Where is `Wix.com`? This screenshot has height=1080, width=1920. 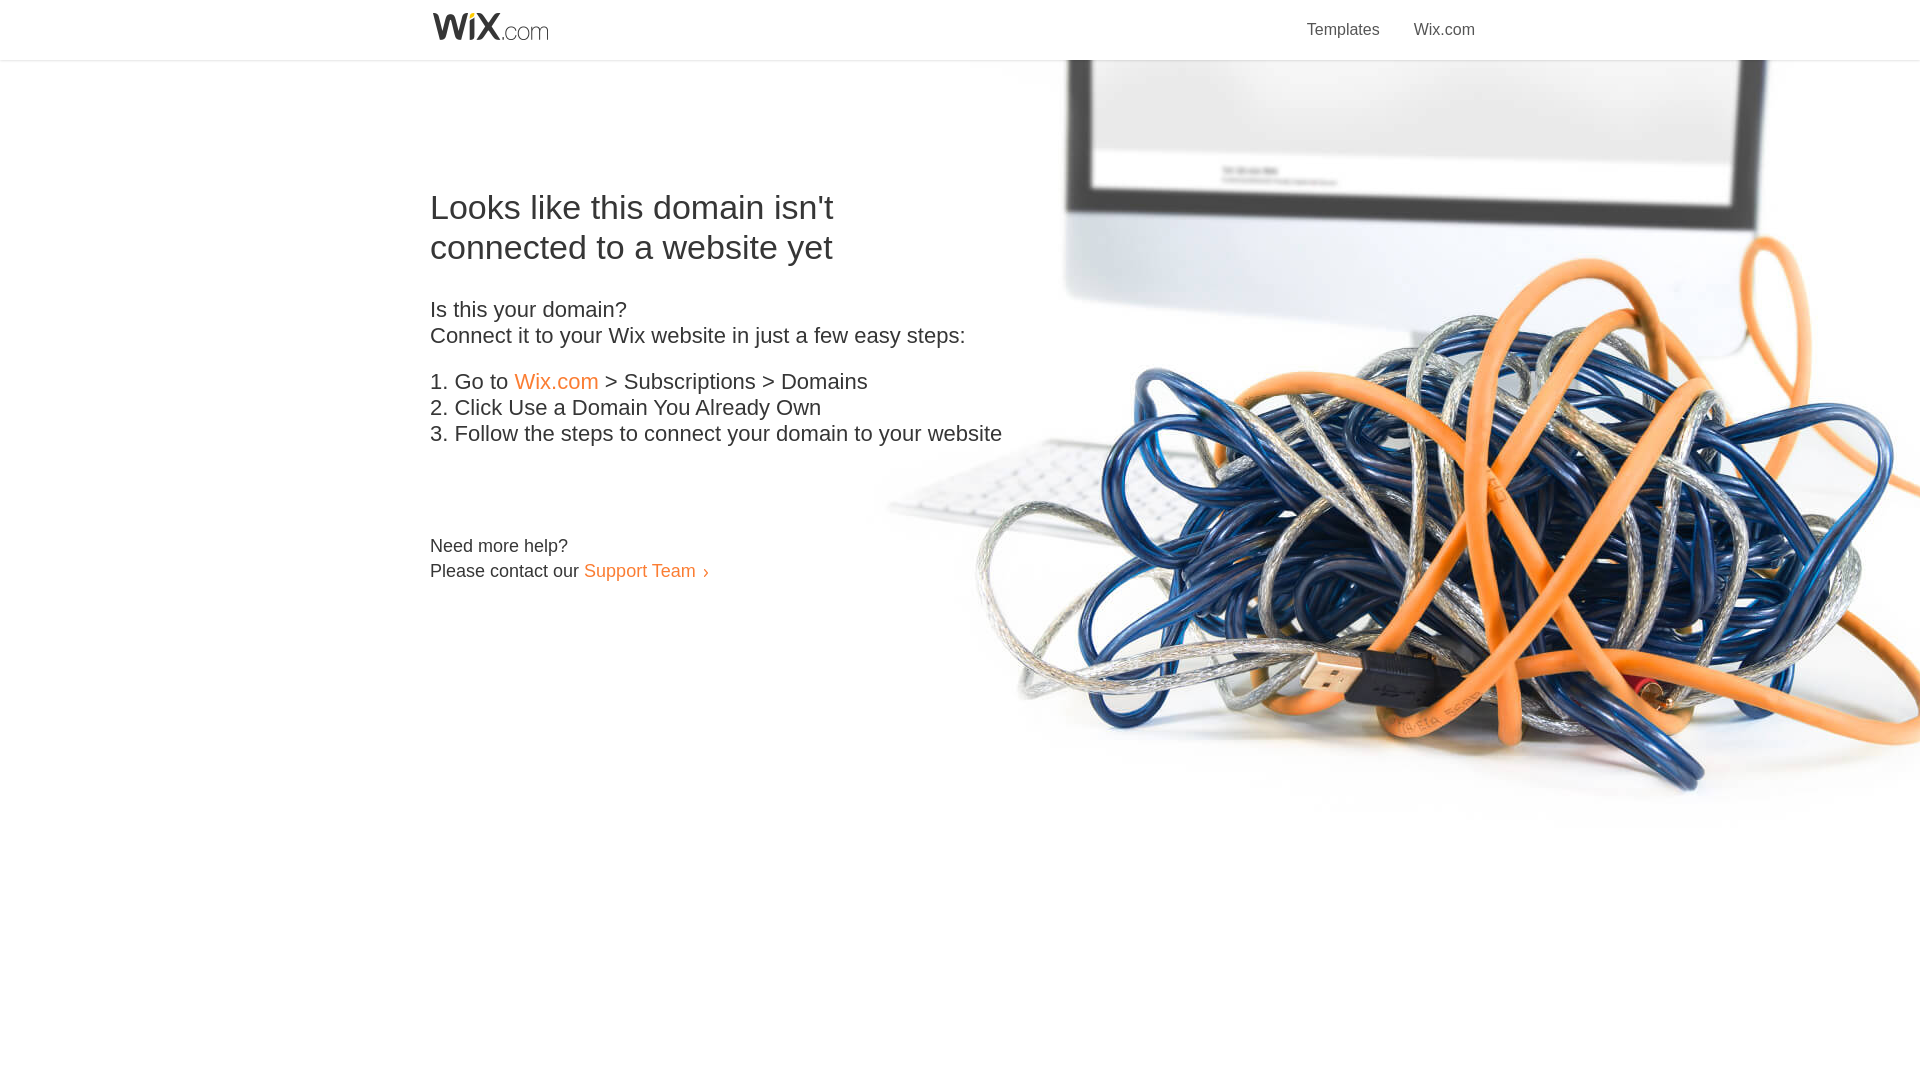
Wix.com is located at coordinates (1444, 18).